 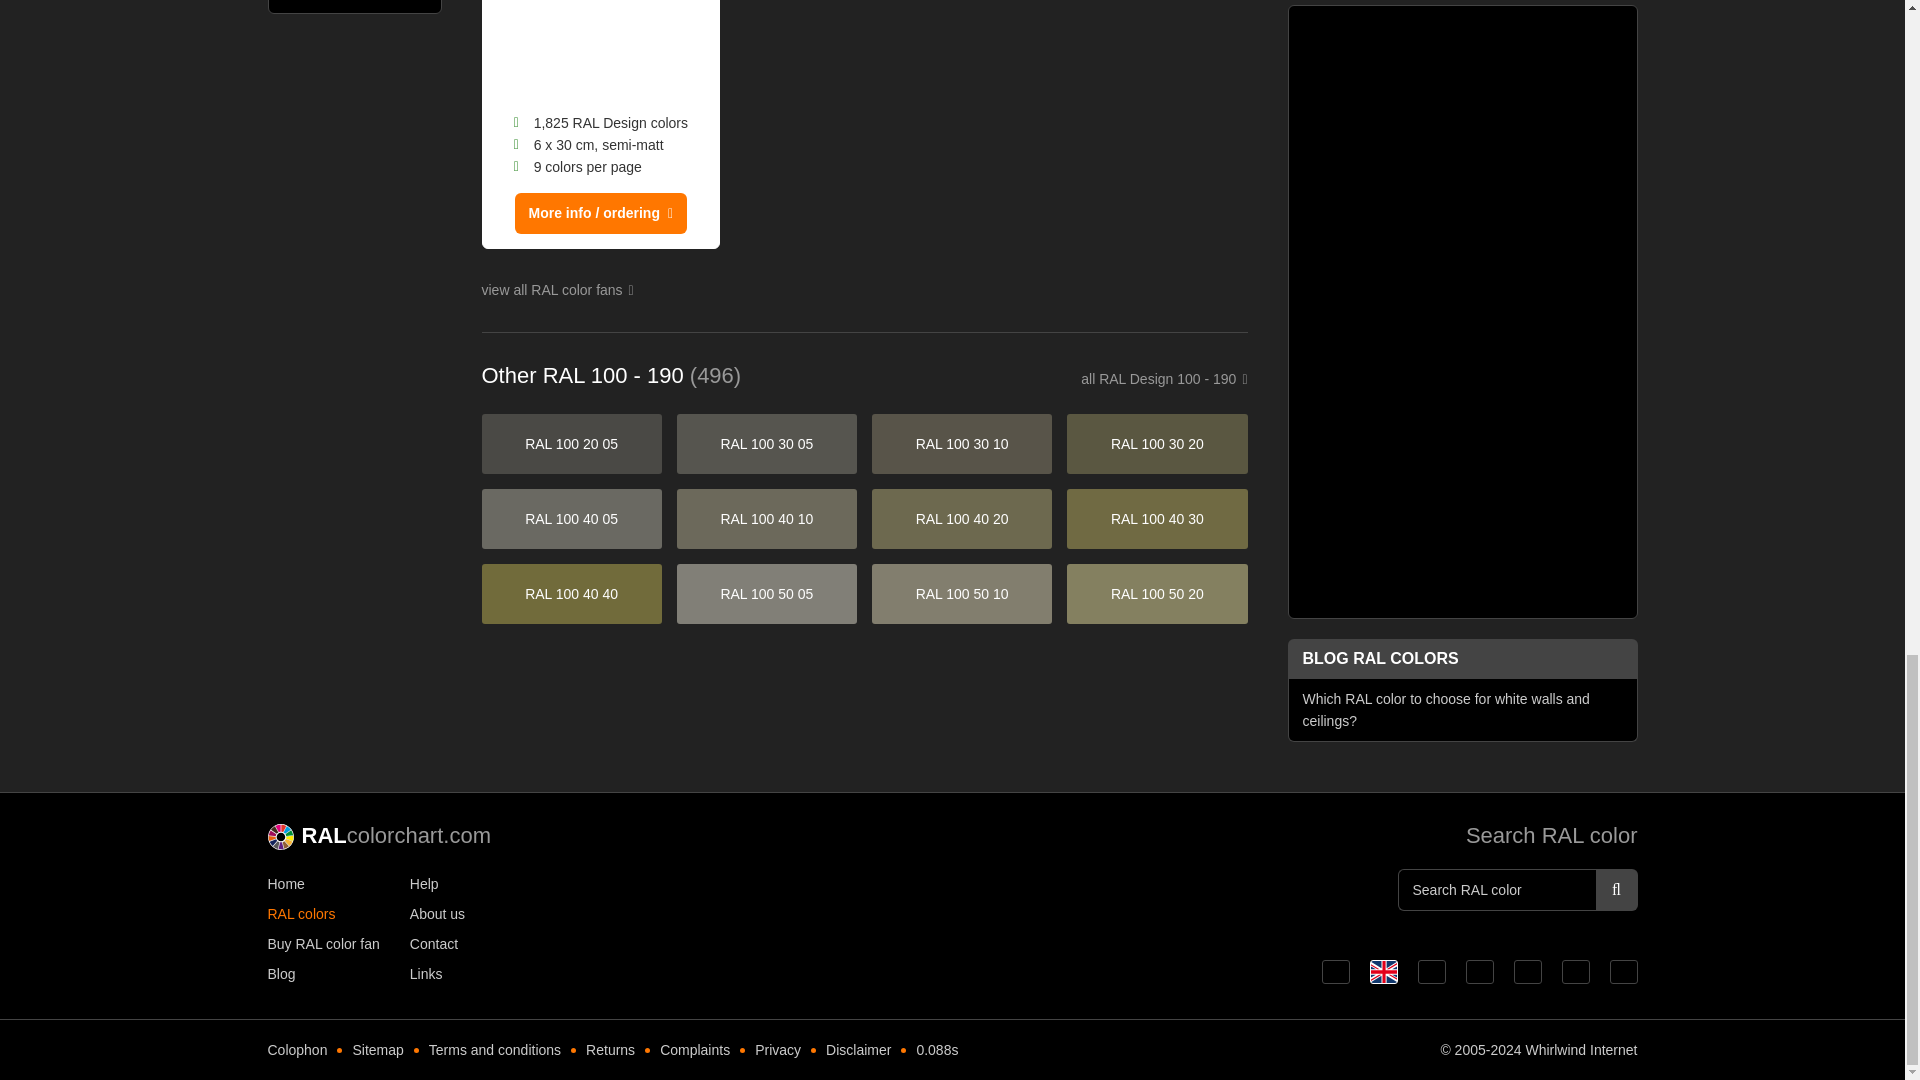 What do you see at coordinates (572, 444) in the screenshot?
I see `RAL 100 20 05 Night green` at bounding box center [572, 444].